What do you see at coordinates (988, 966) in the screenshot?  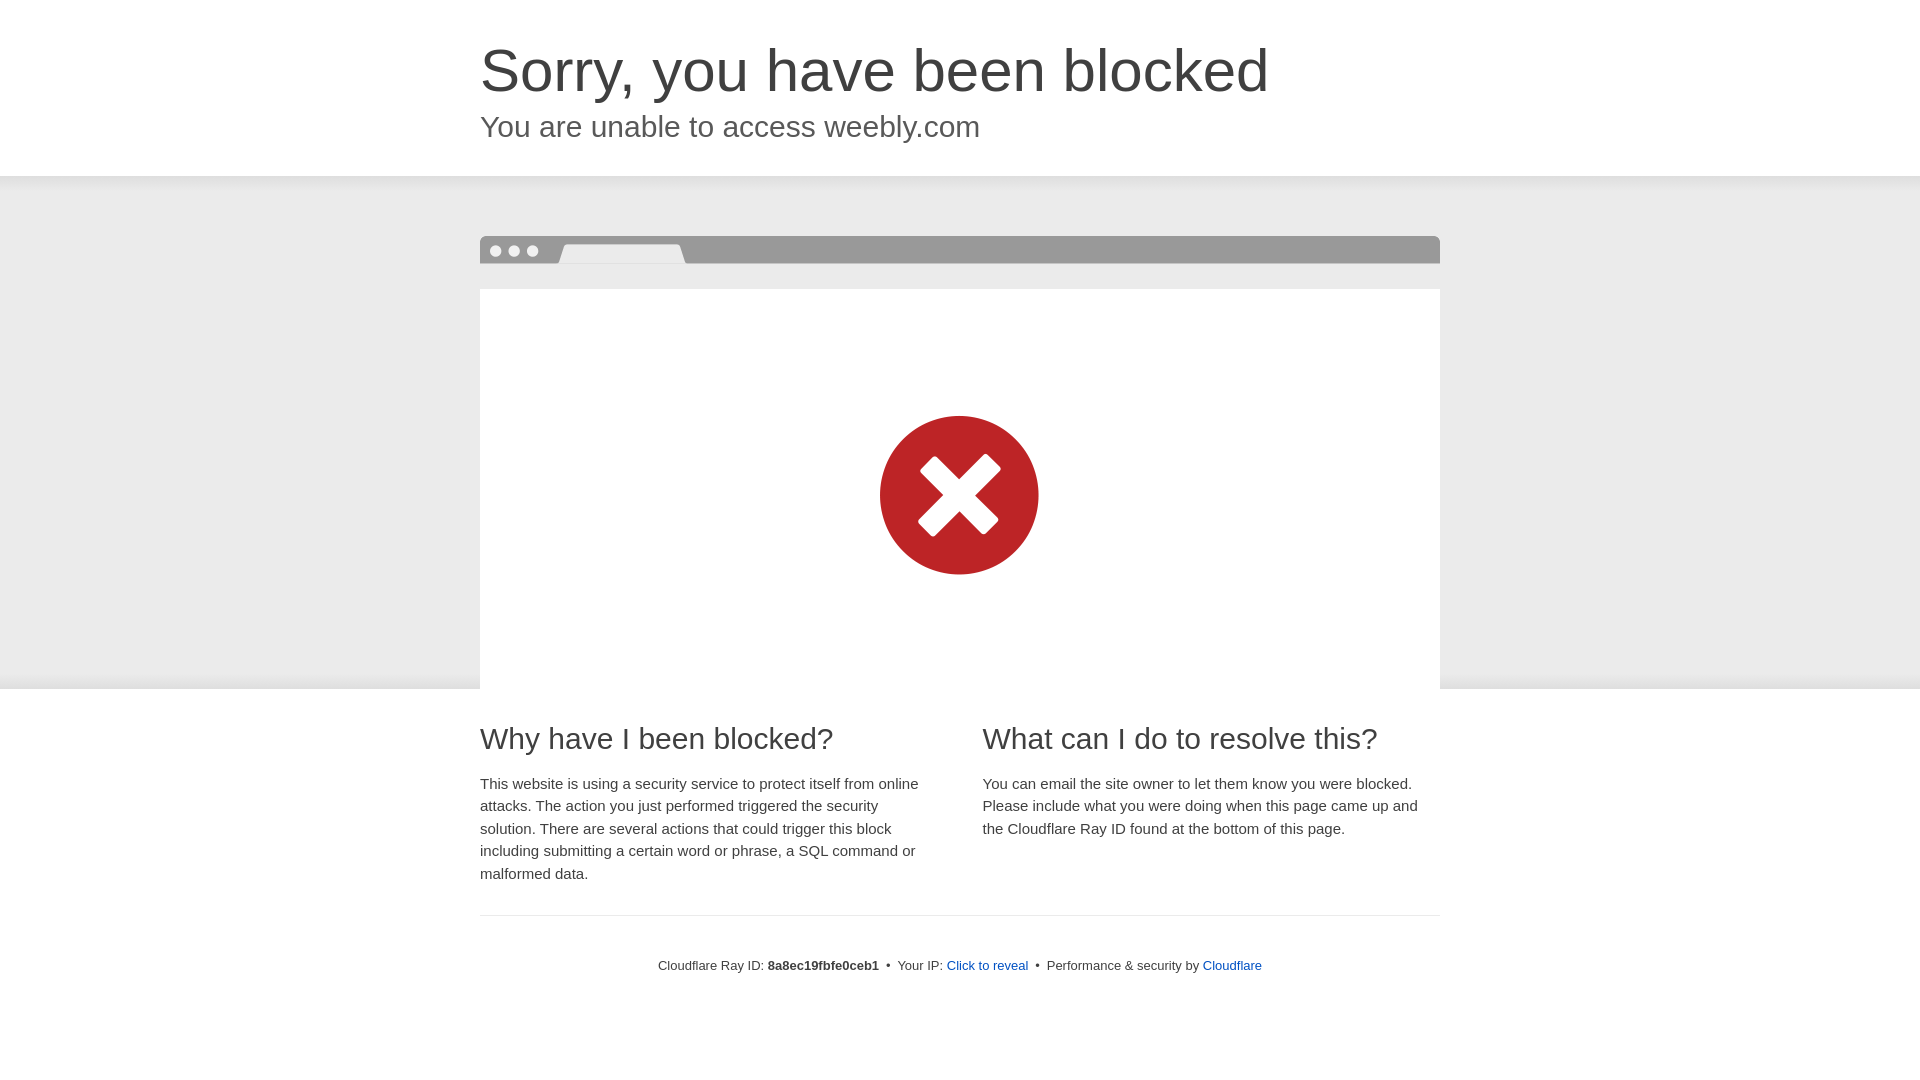 I see `Click to reveal` at bounding box center [988, 966].